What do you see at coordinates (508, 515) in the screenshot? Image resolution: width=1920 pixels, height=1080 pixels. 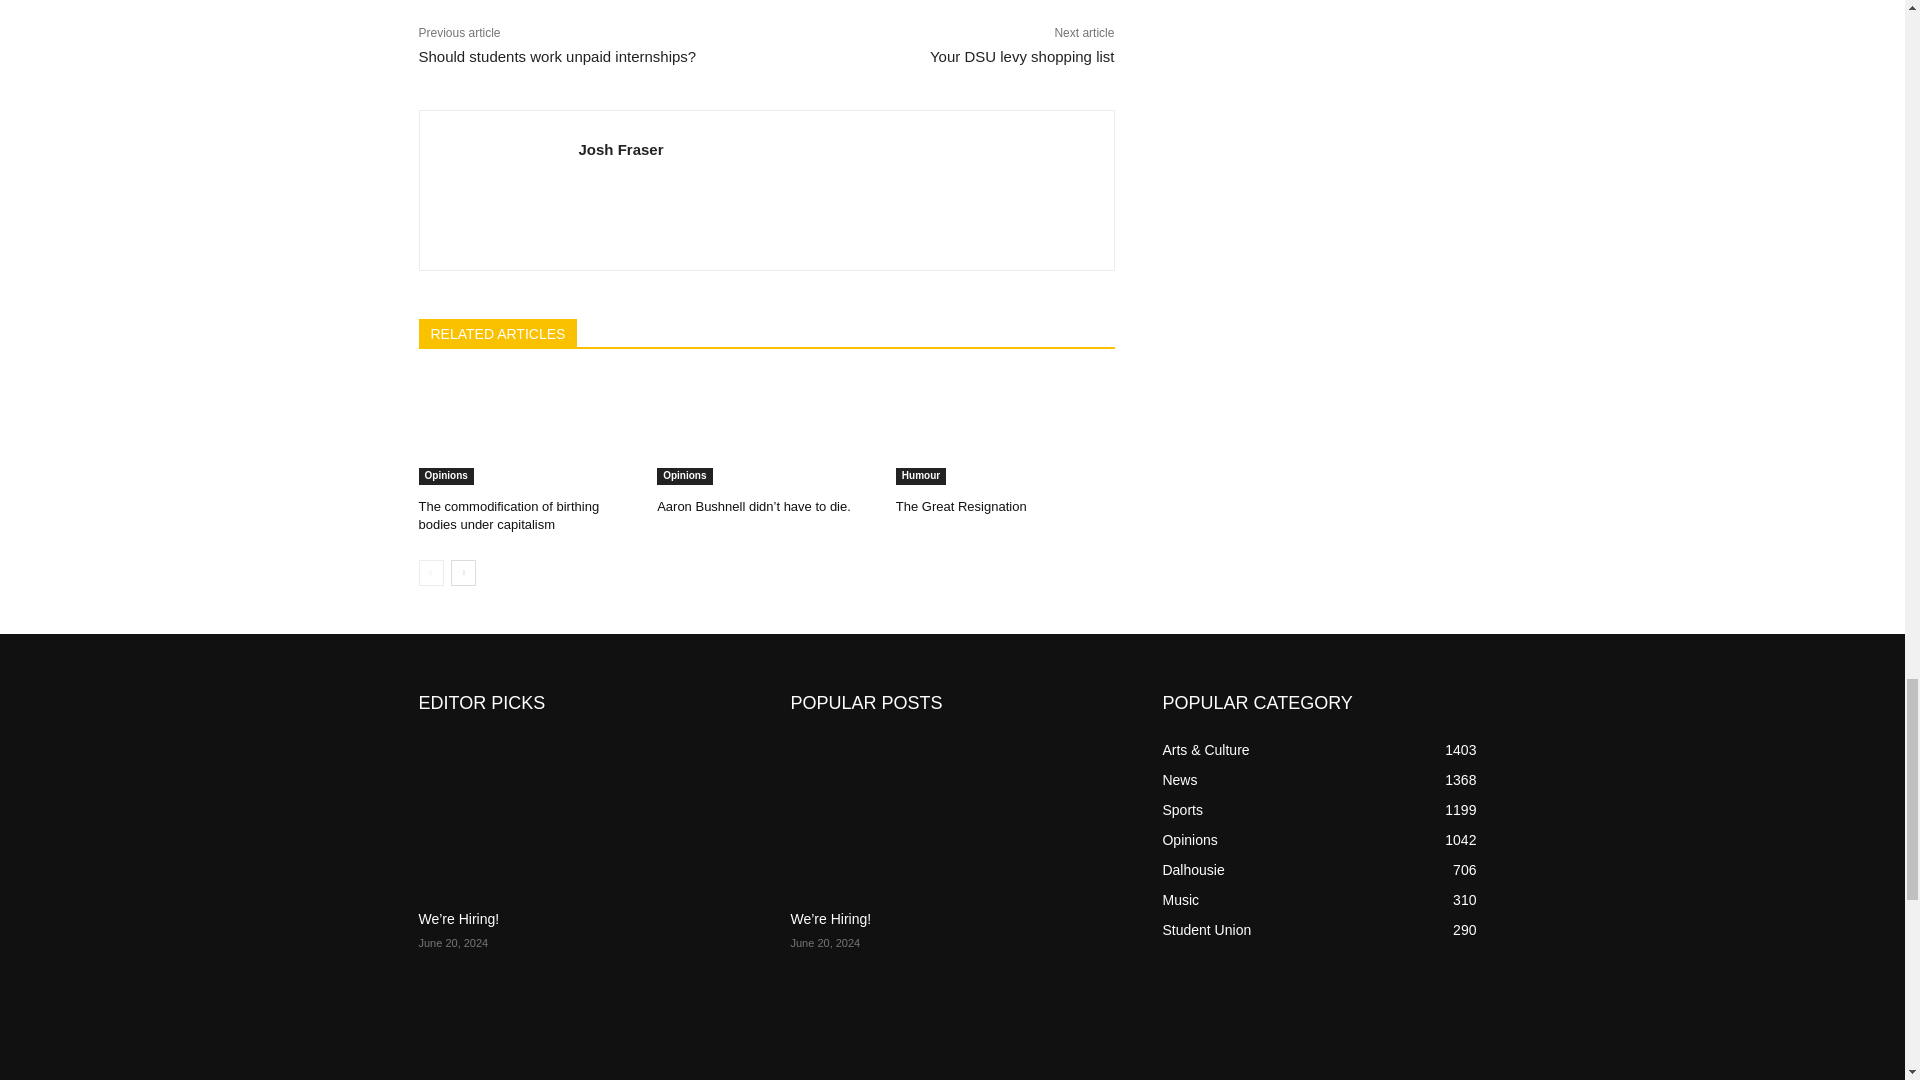 I see `The commodification of birthing bodies under capitalism` at bounding box center [508, 515].